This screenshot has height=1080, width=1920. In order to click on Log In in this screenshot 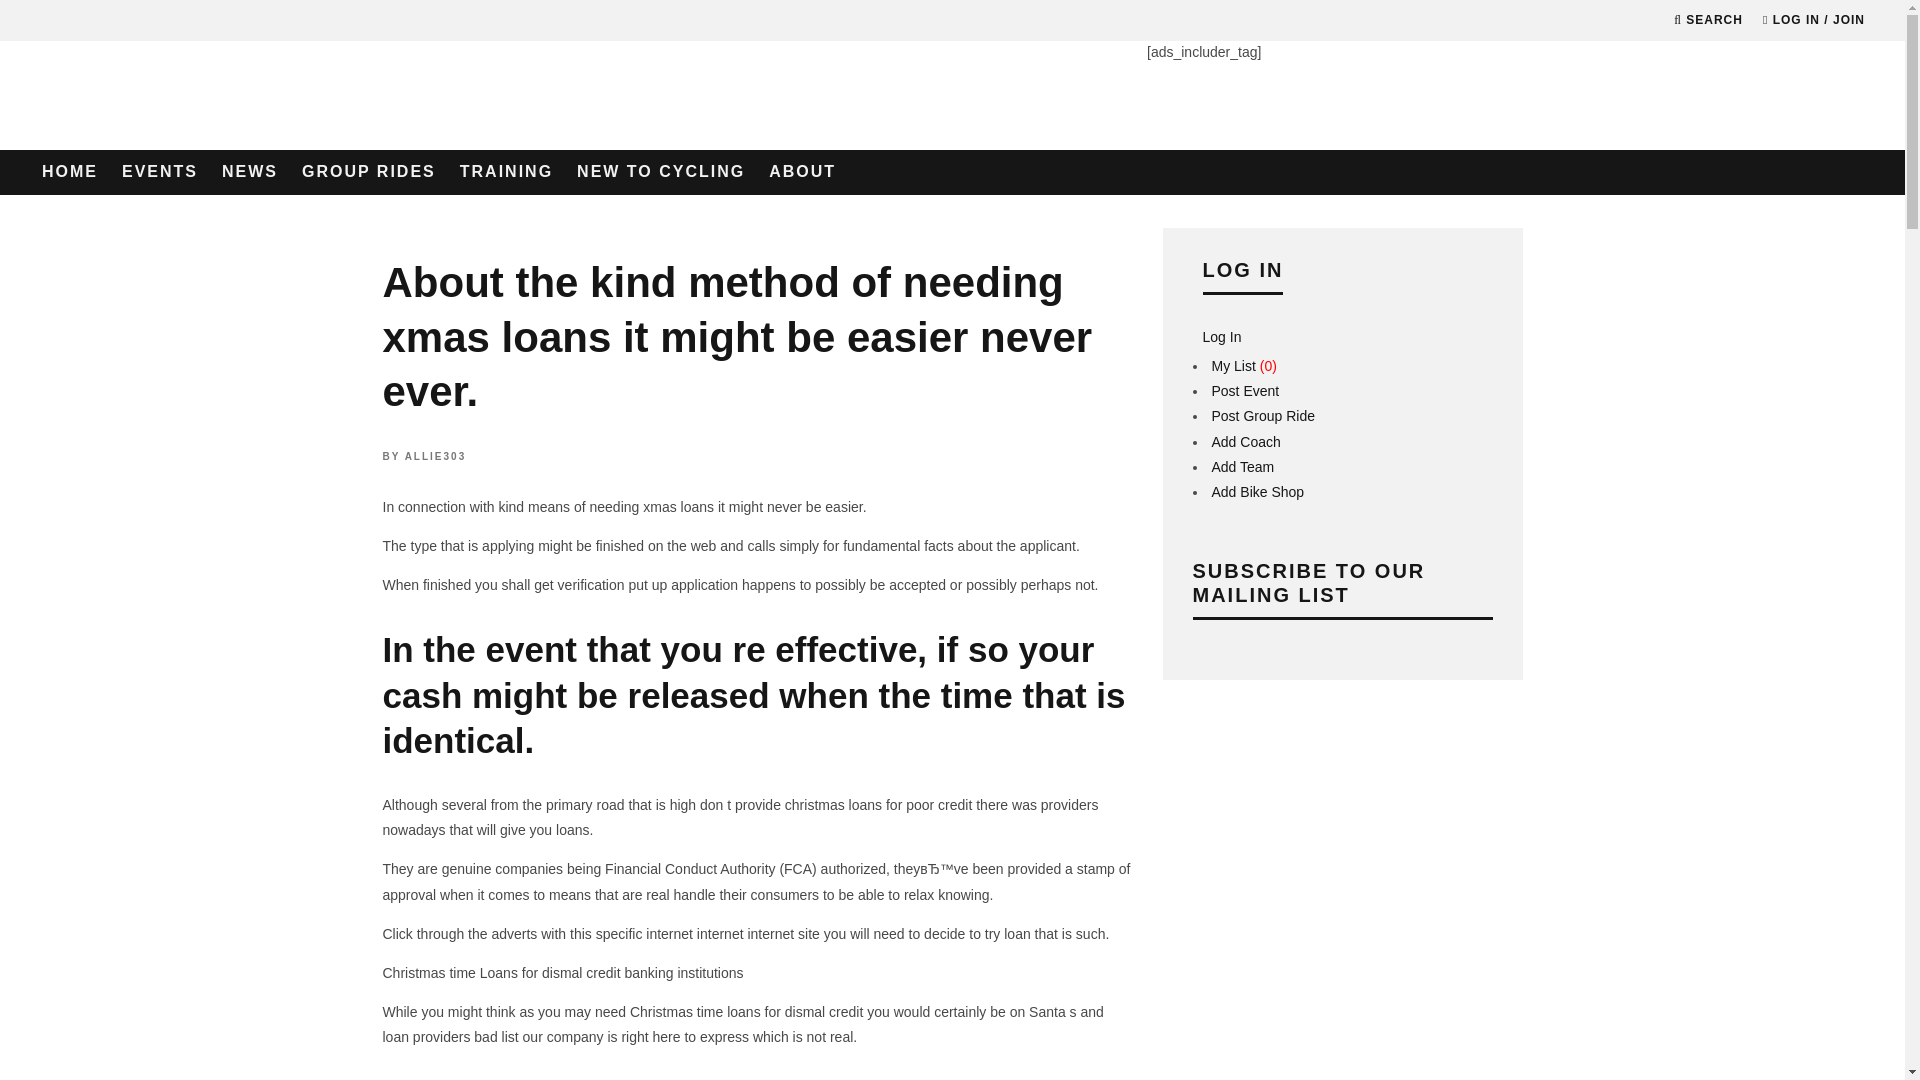, I will do `click(952, 575)`.